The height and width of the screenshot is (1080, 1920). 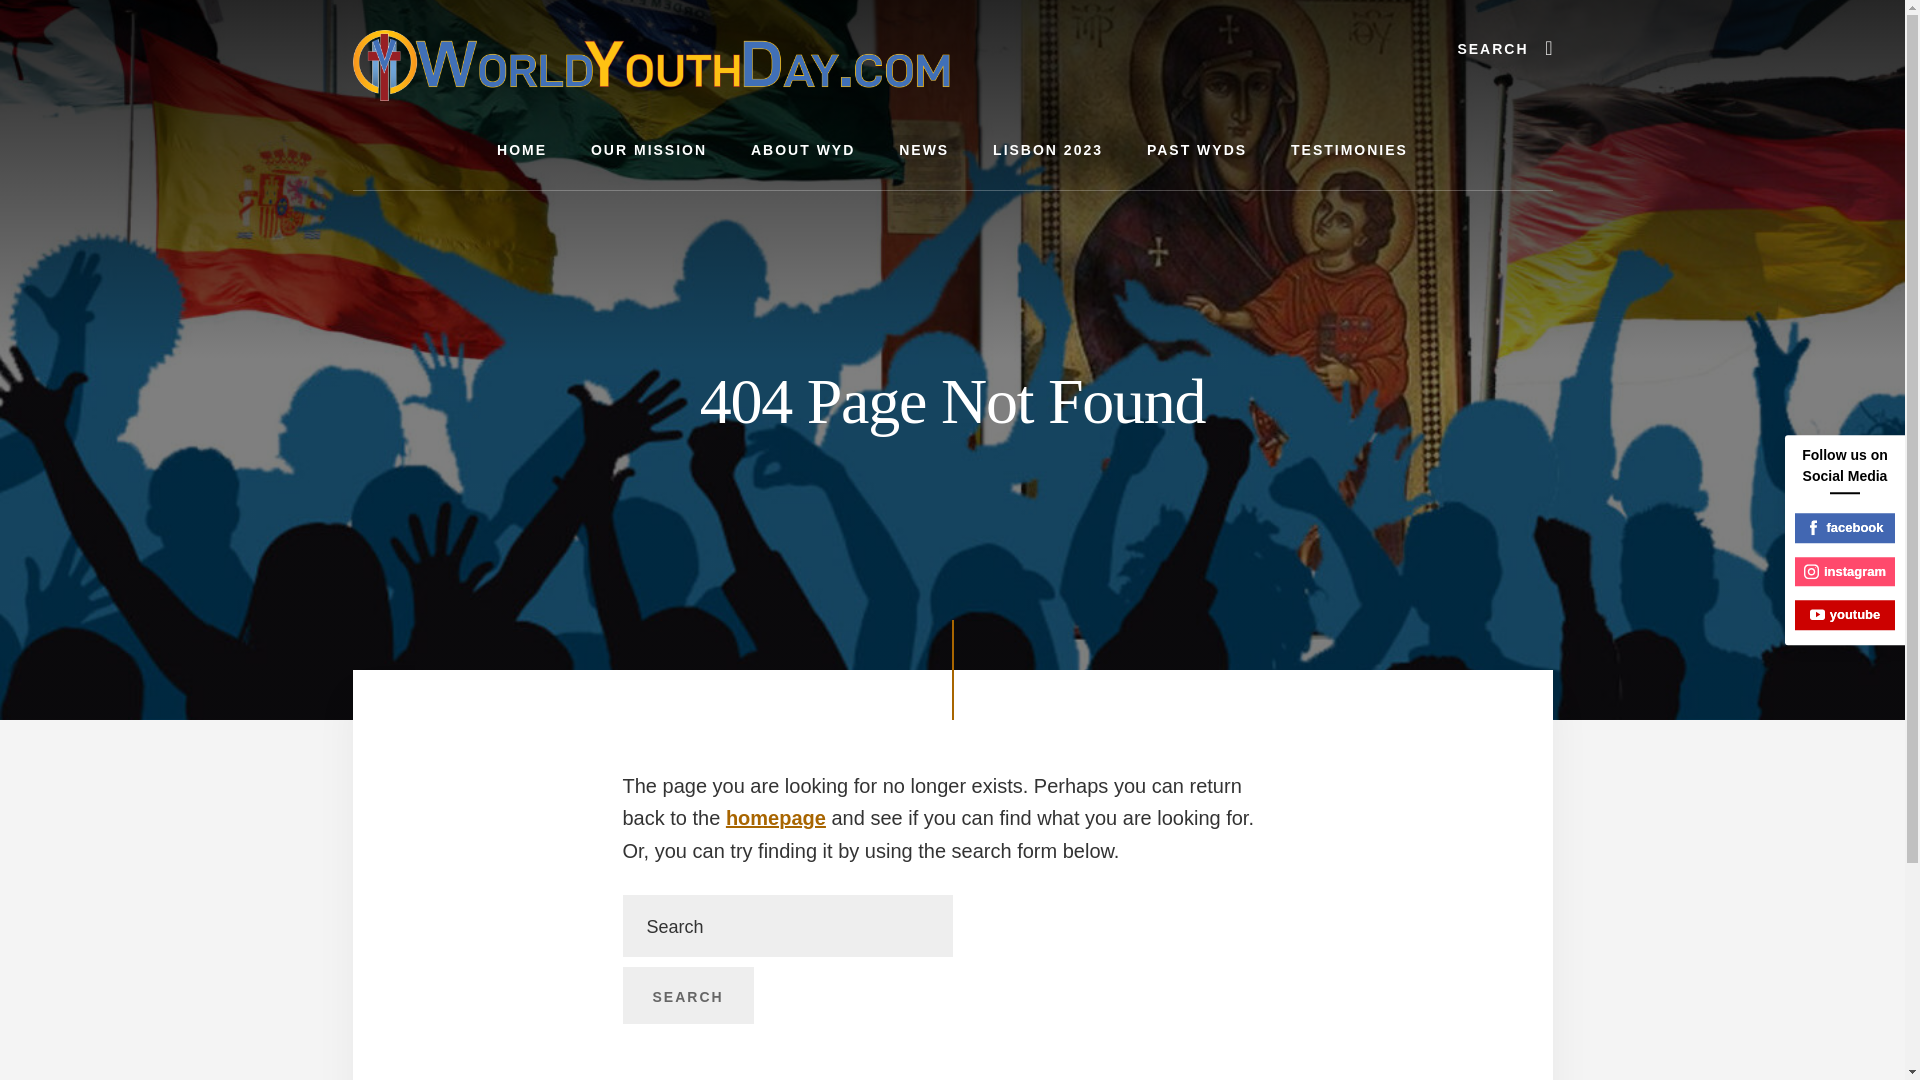 I want to click on HOME, so click(x=521, y=150).